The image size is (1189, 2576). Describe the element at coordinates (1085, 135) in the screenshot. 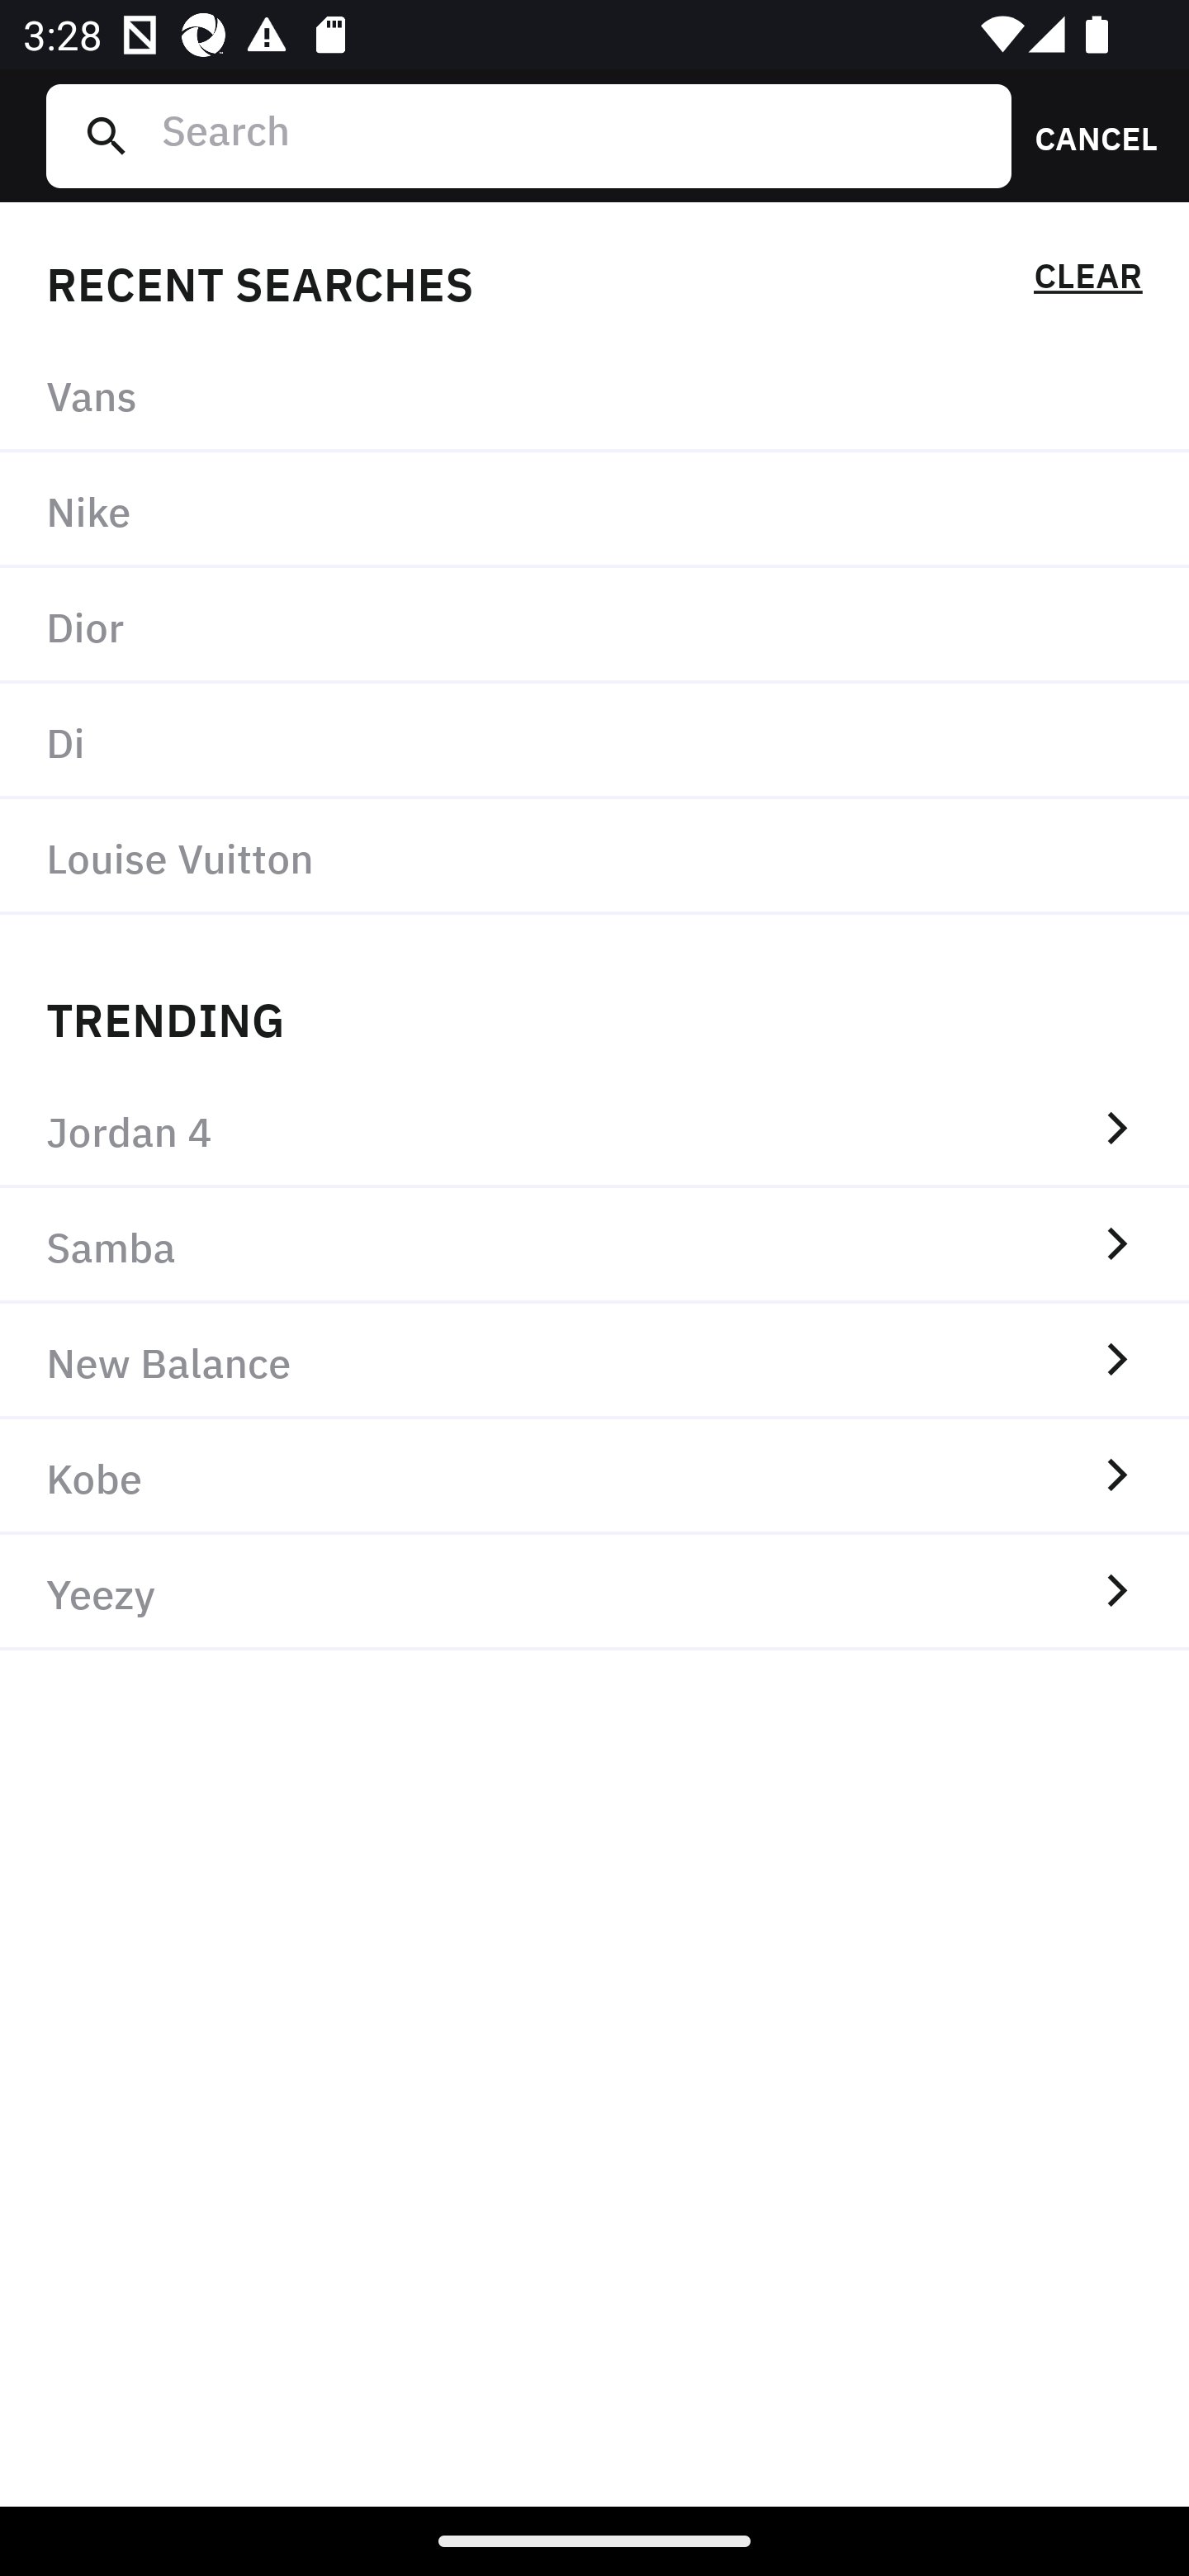

I see `CANCEL` at that location.